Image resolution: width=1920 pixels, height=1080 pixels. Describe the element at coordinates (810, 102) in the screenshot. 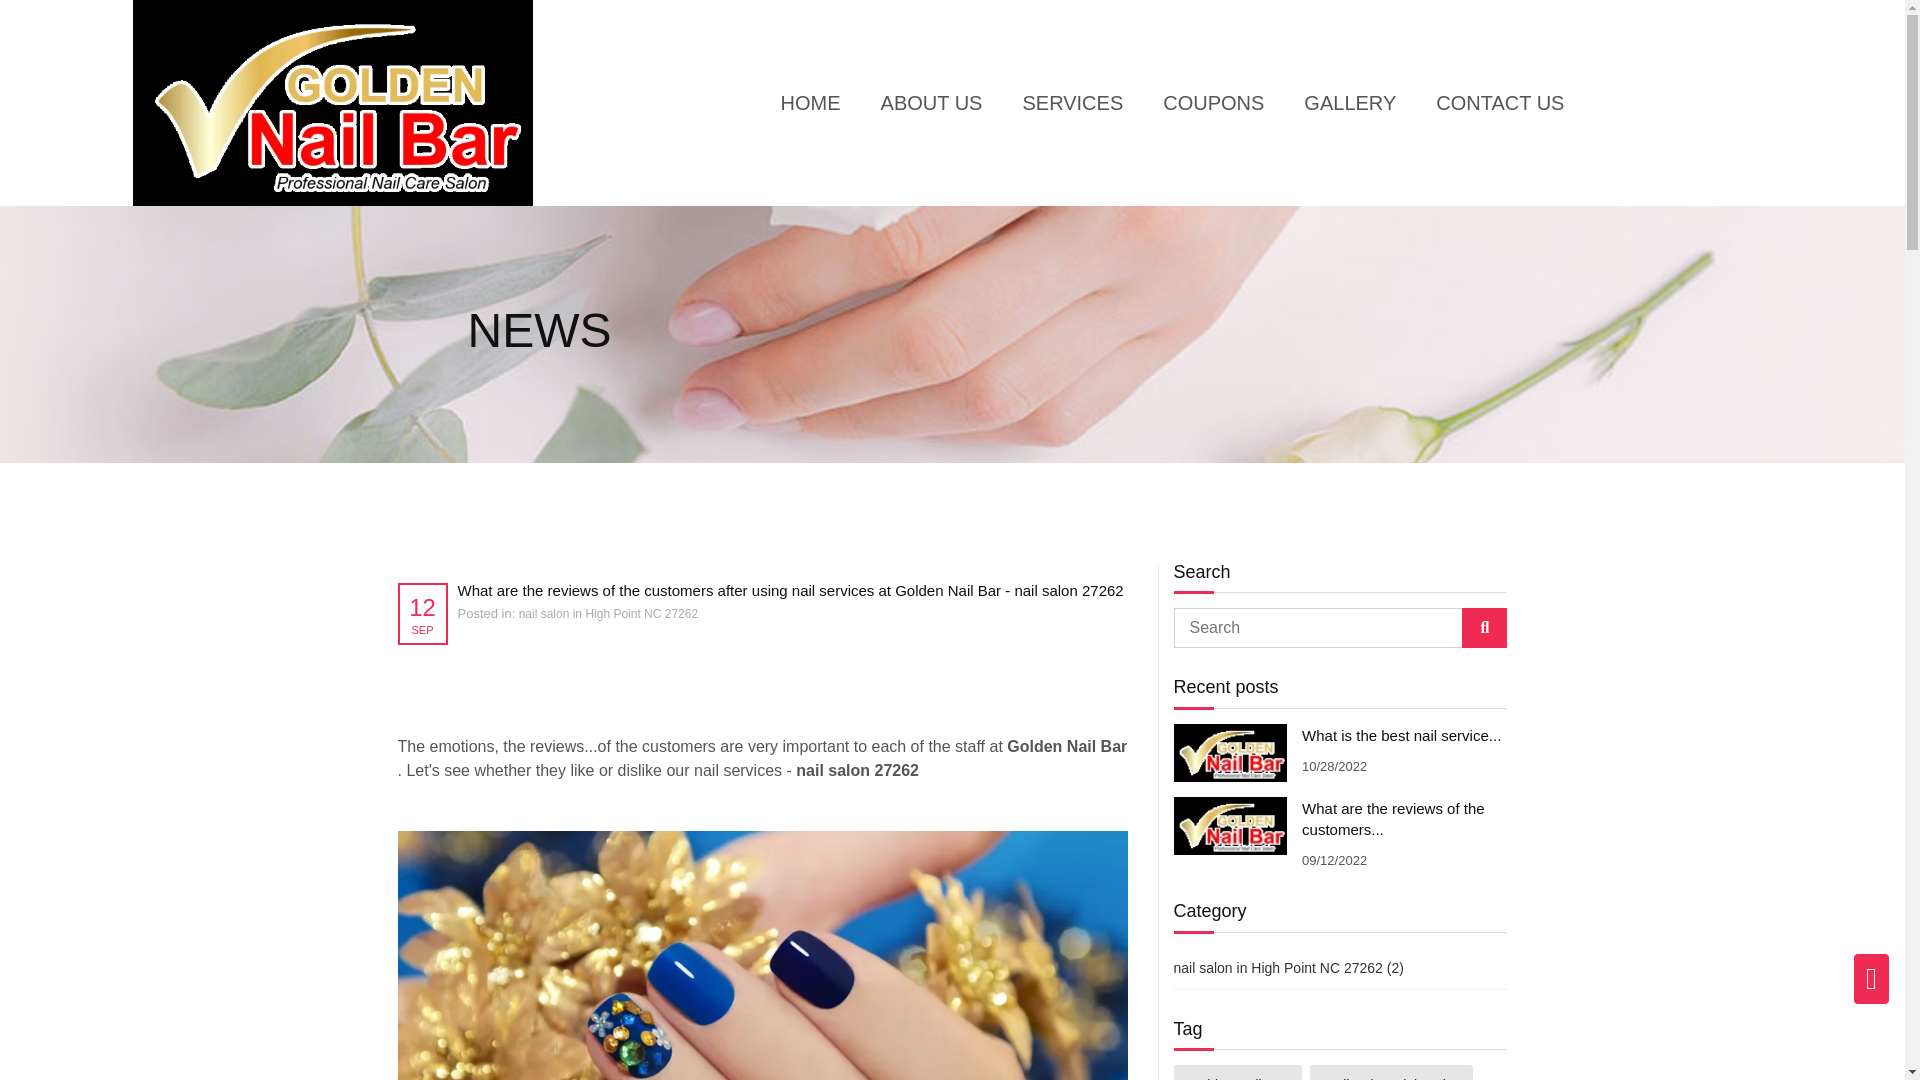

I see `Home` at that location.